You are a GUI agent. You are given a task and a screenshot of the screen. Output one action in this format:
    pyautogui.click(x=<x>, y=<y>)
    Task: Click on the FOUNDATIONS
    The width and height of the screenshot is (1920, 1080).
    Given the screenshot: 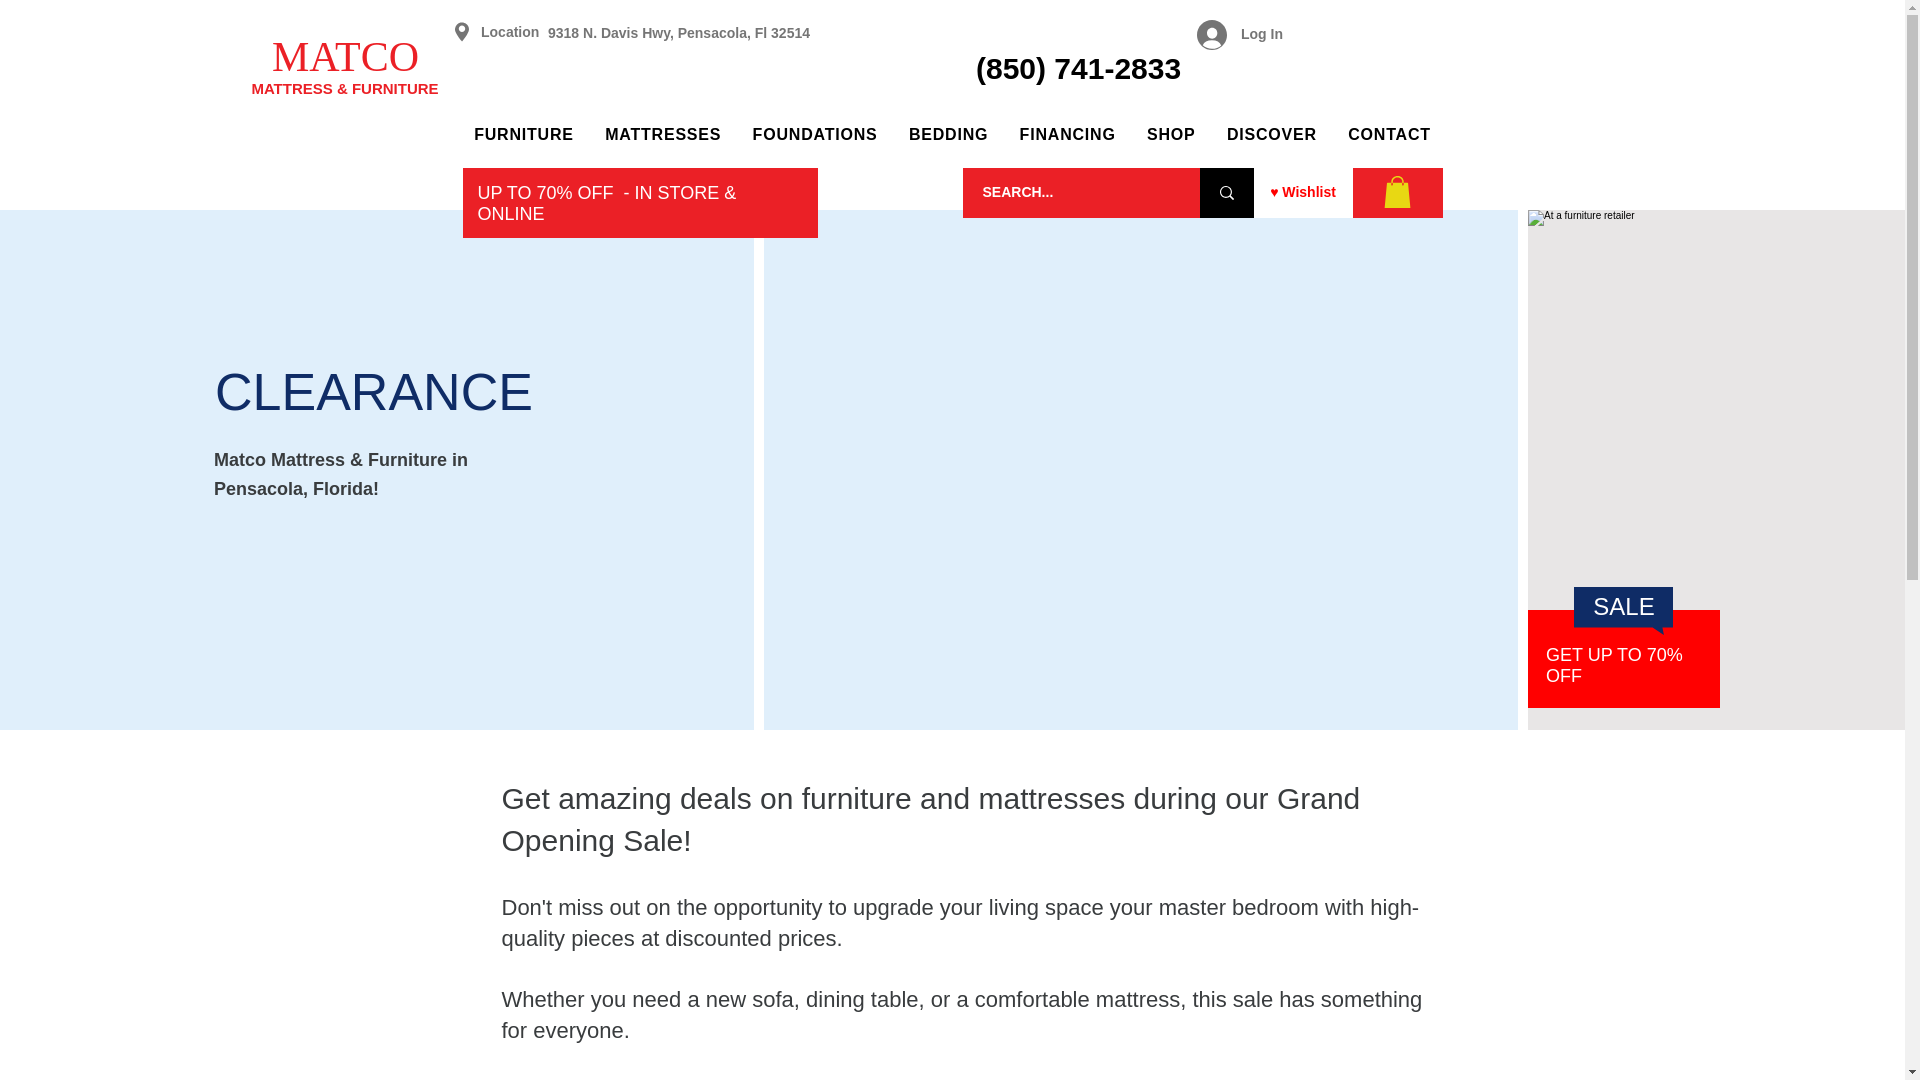 What is the action you would take?
    pyautogui.click(x=814, y=134)
    